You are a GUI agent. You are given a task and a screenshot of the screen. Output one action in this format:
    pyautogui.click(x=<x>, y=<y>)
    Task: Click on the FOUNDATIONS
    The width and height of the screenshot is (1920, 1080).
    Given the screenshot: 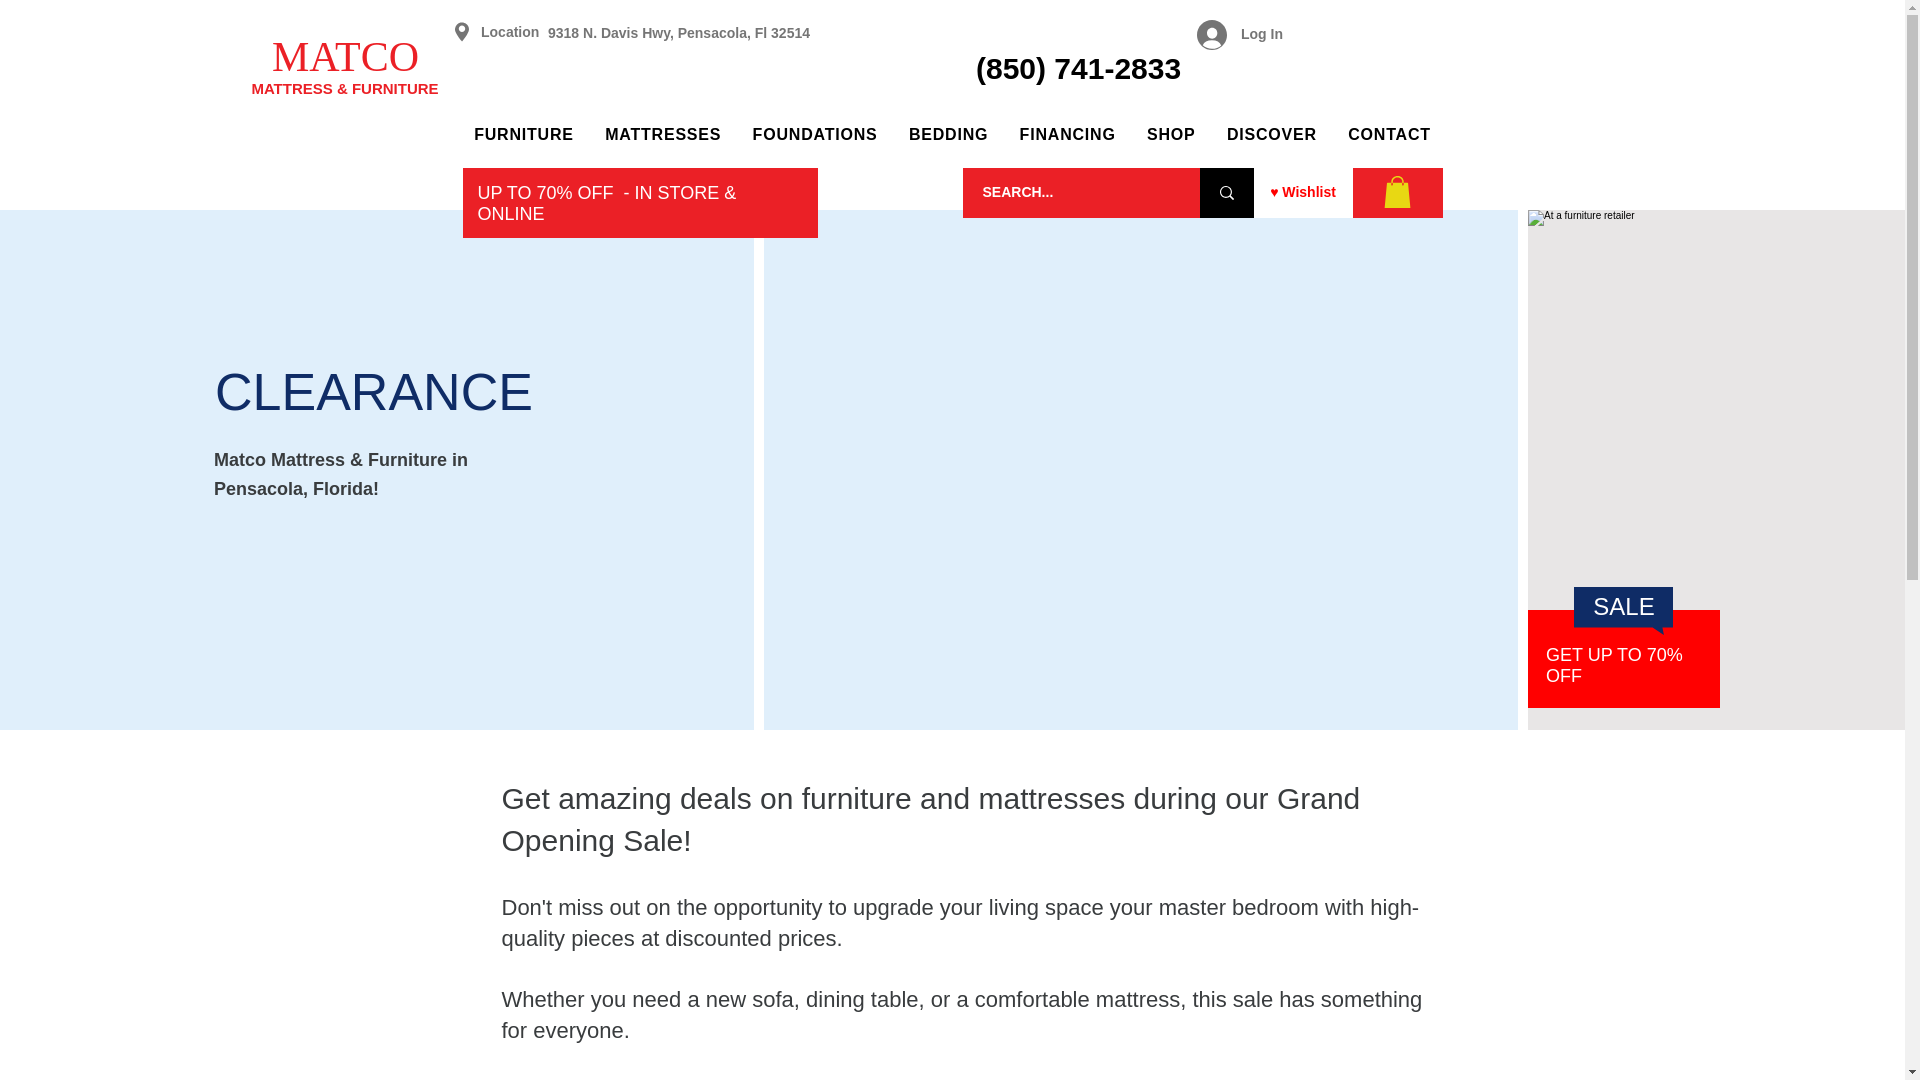 What is the action you would take?
    pyautogui.click(x=814, y=134)
    